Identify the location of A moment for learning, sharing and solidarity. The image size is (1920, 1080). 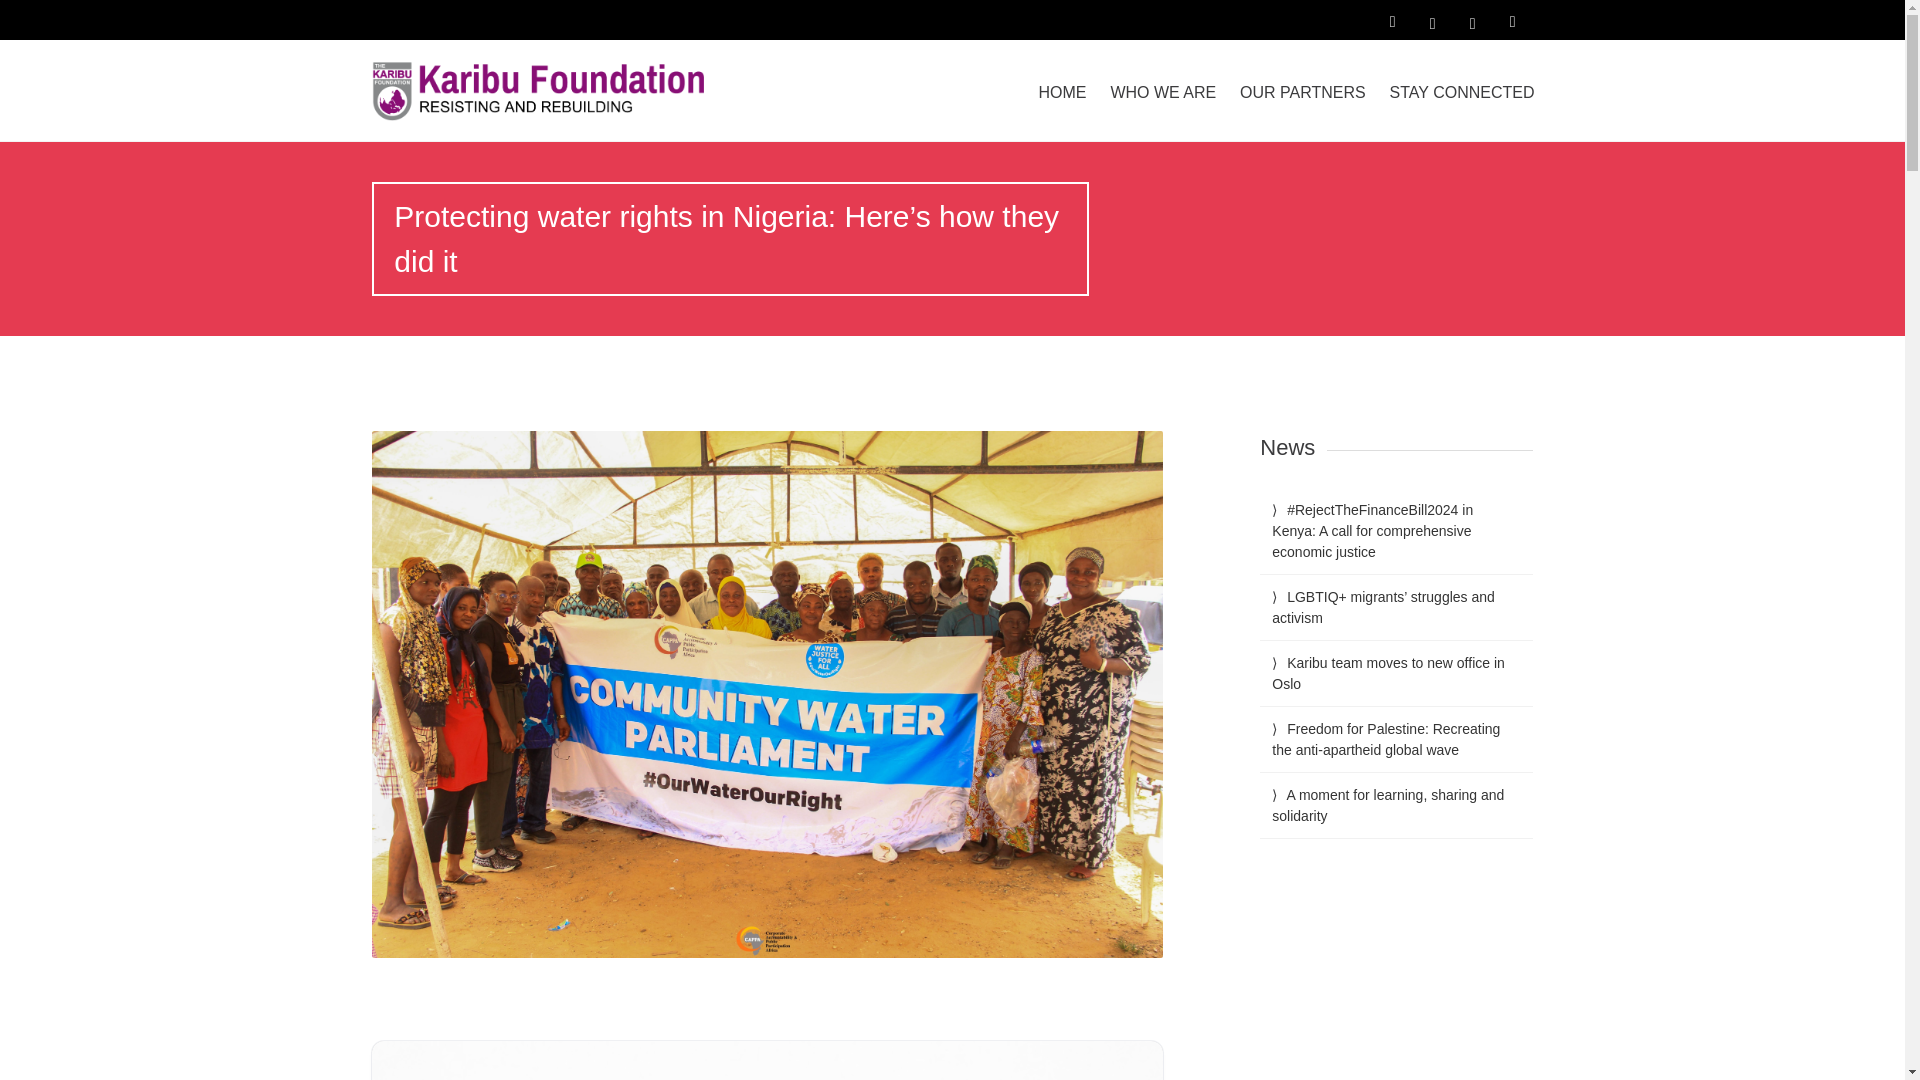
(1387, 806).